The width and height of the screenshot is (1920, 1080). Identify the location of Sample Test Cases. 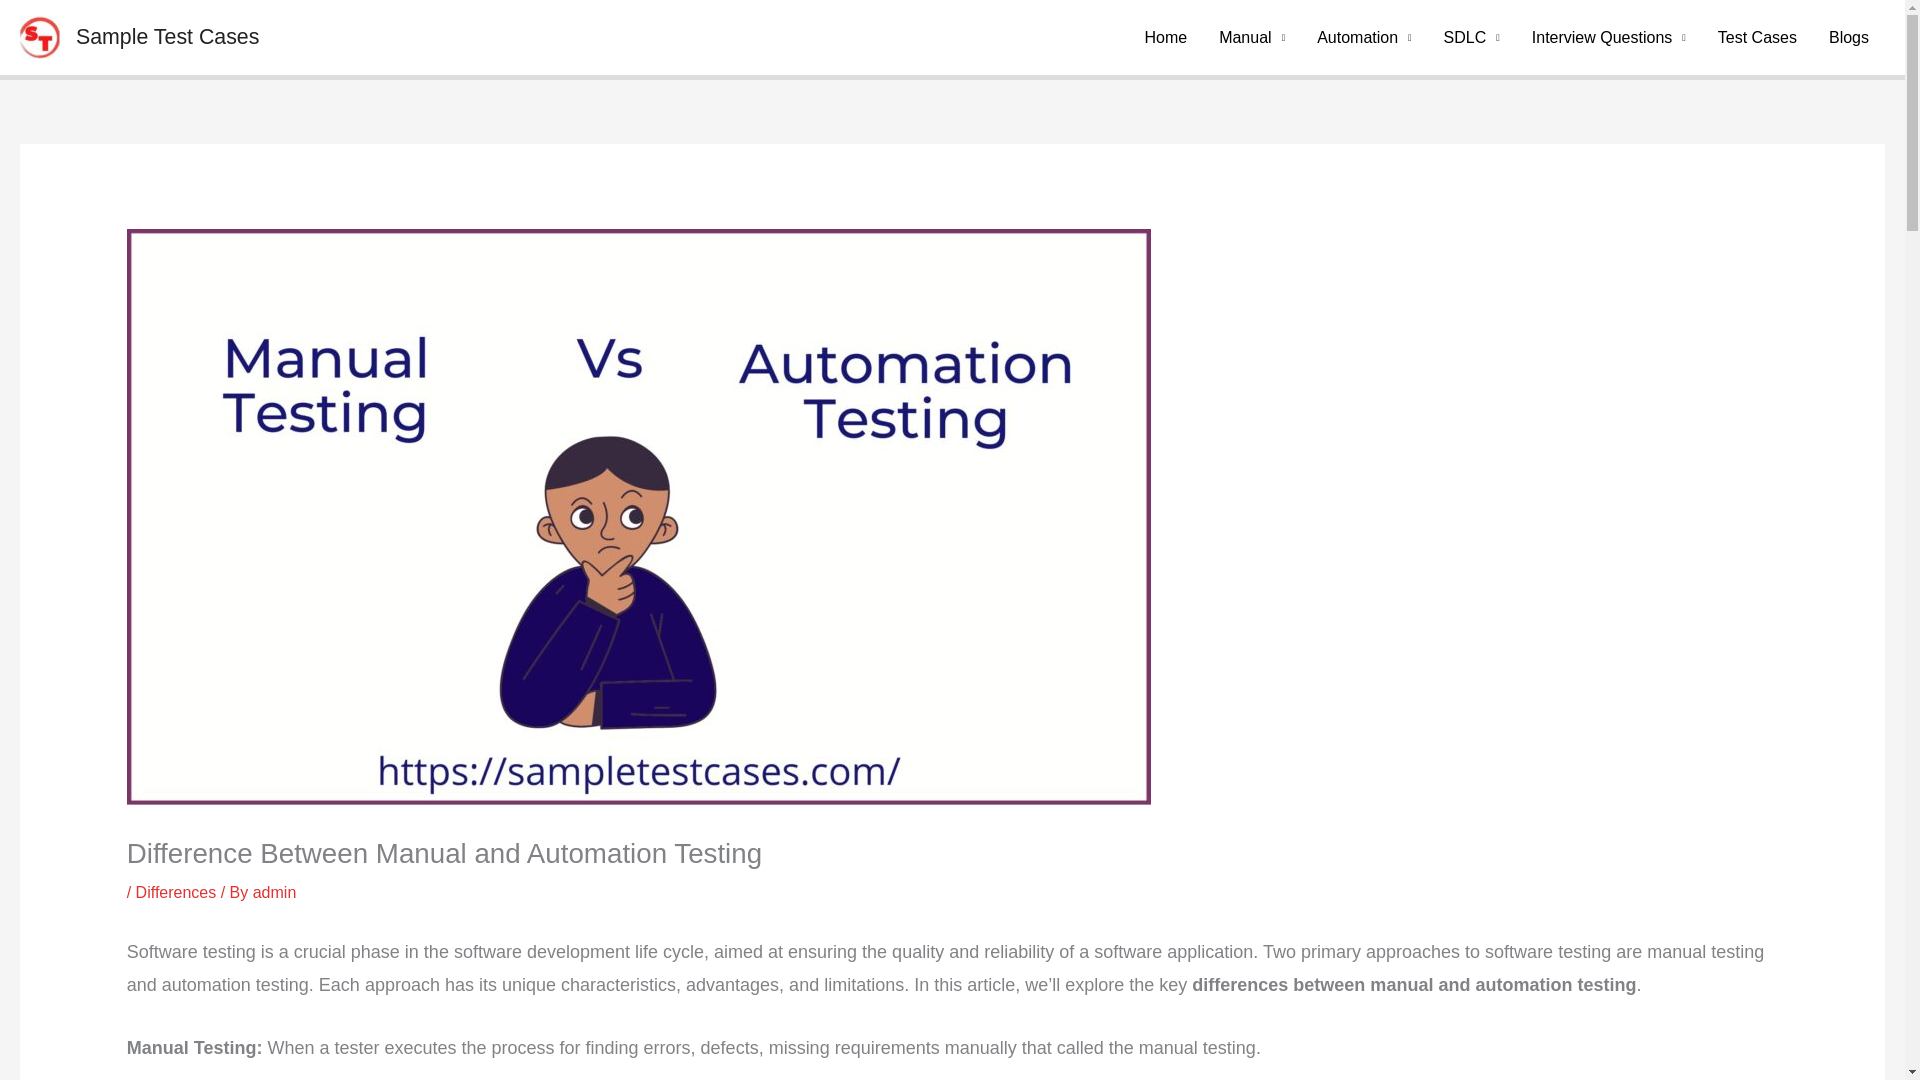
(168, 36).